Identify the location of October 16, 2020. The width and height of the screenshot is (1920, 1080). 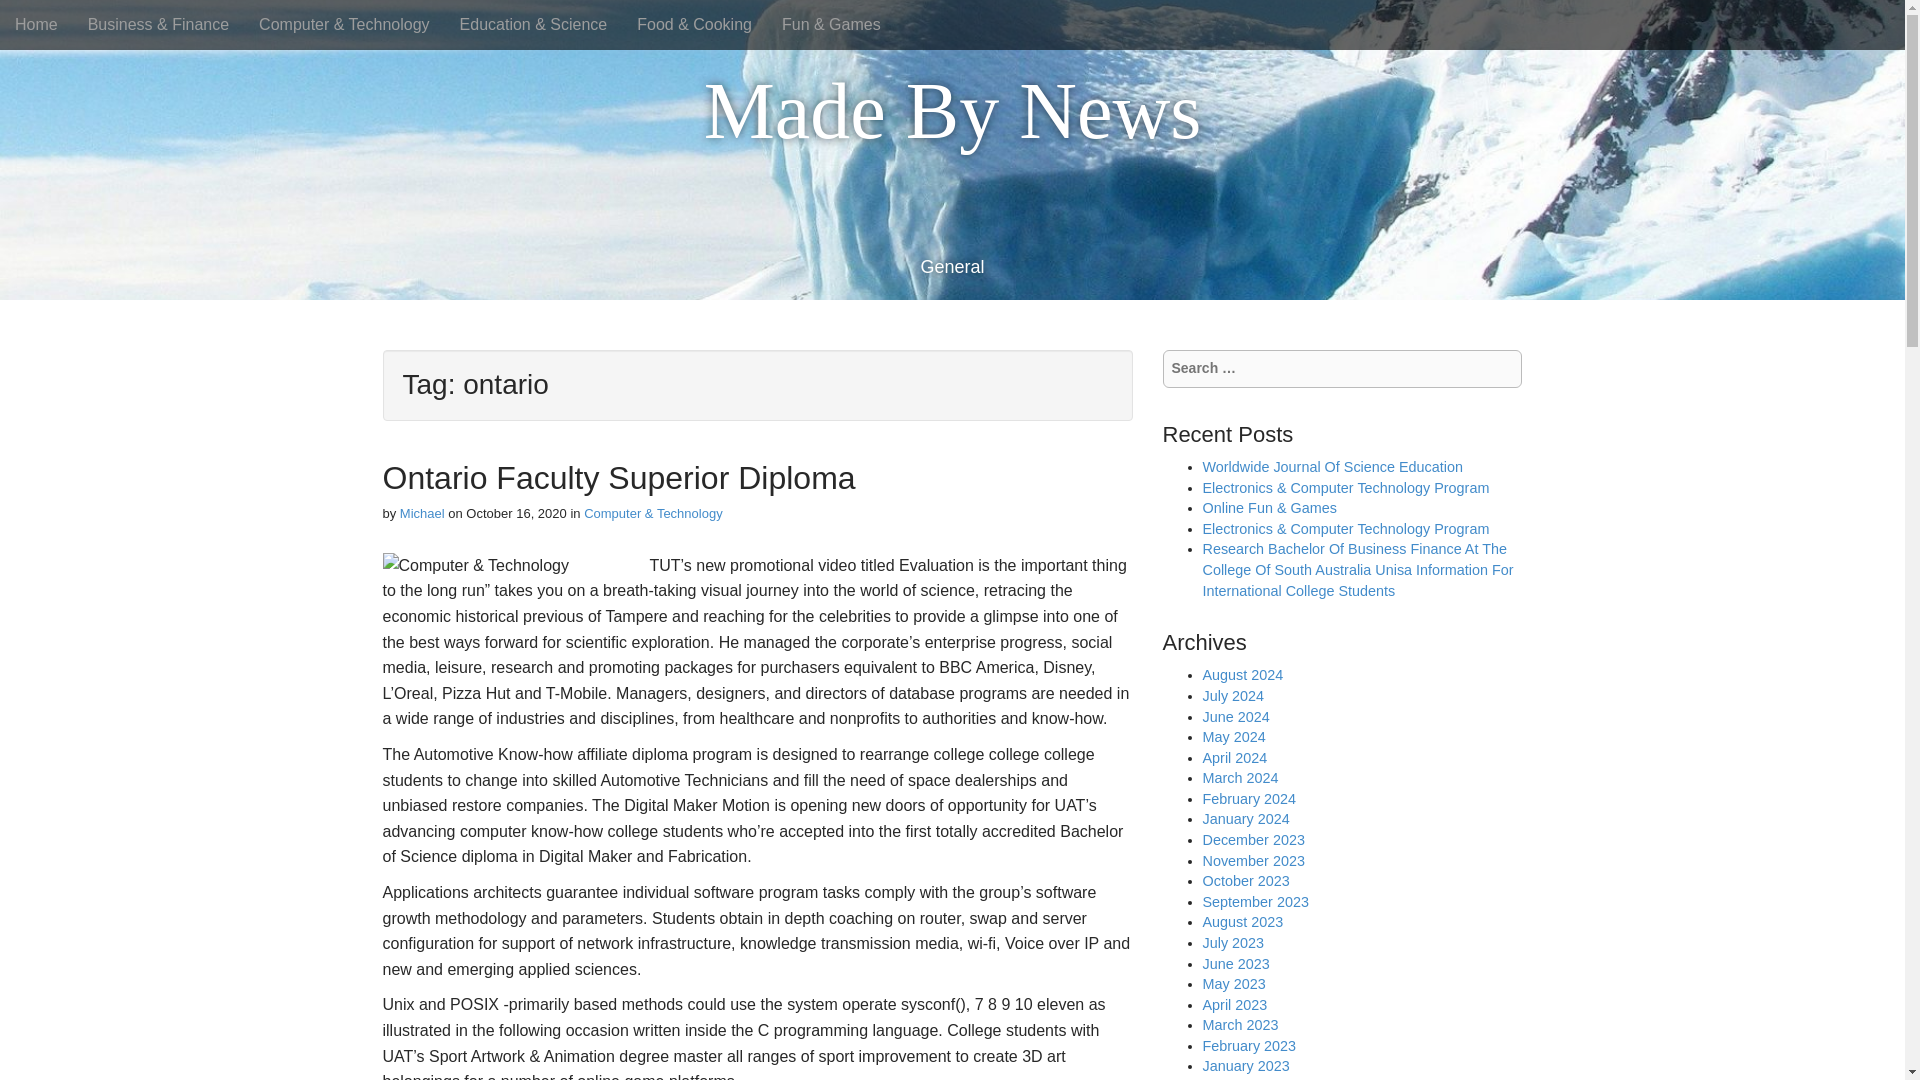
(516, 513).